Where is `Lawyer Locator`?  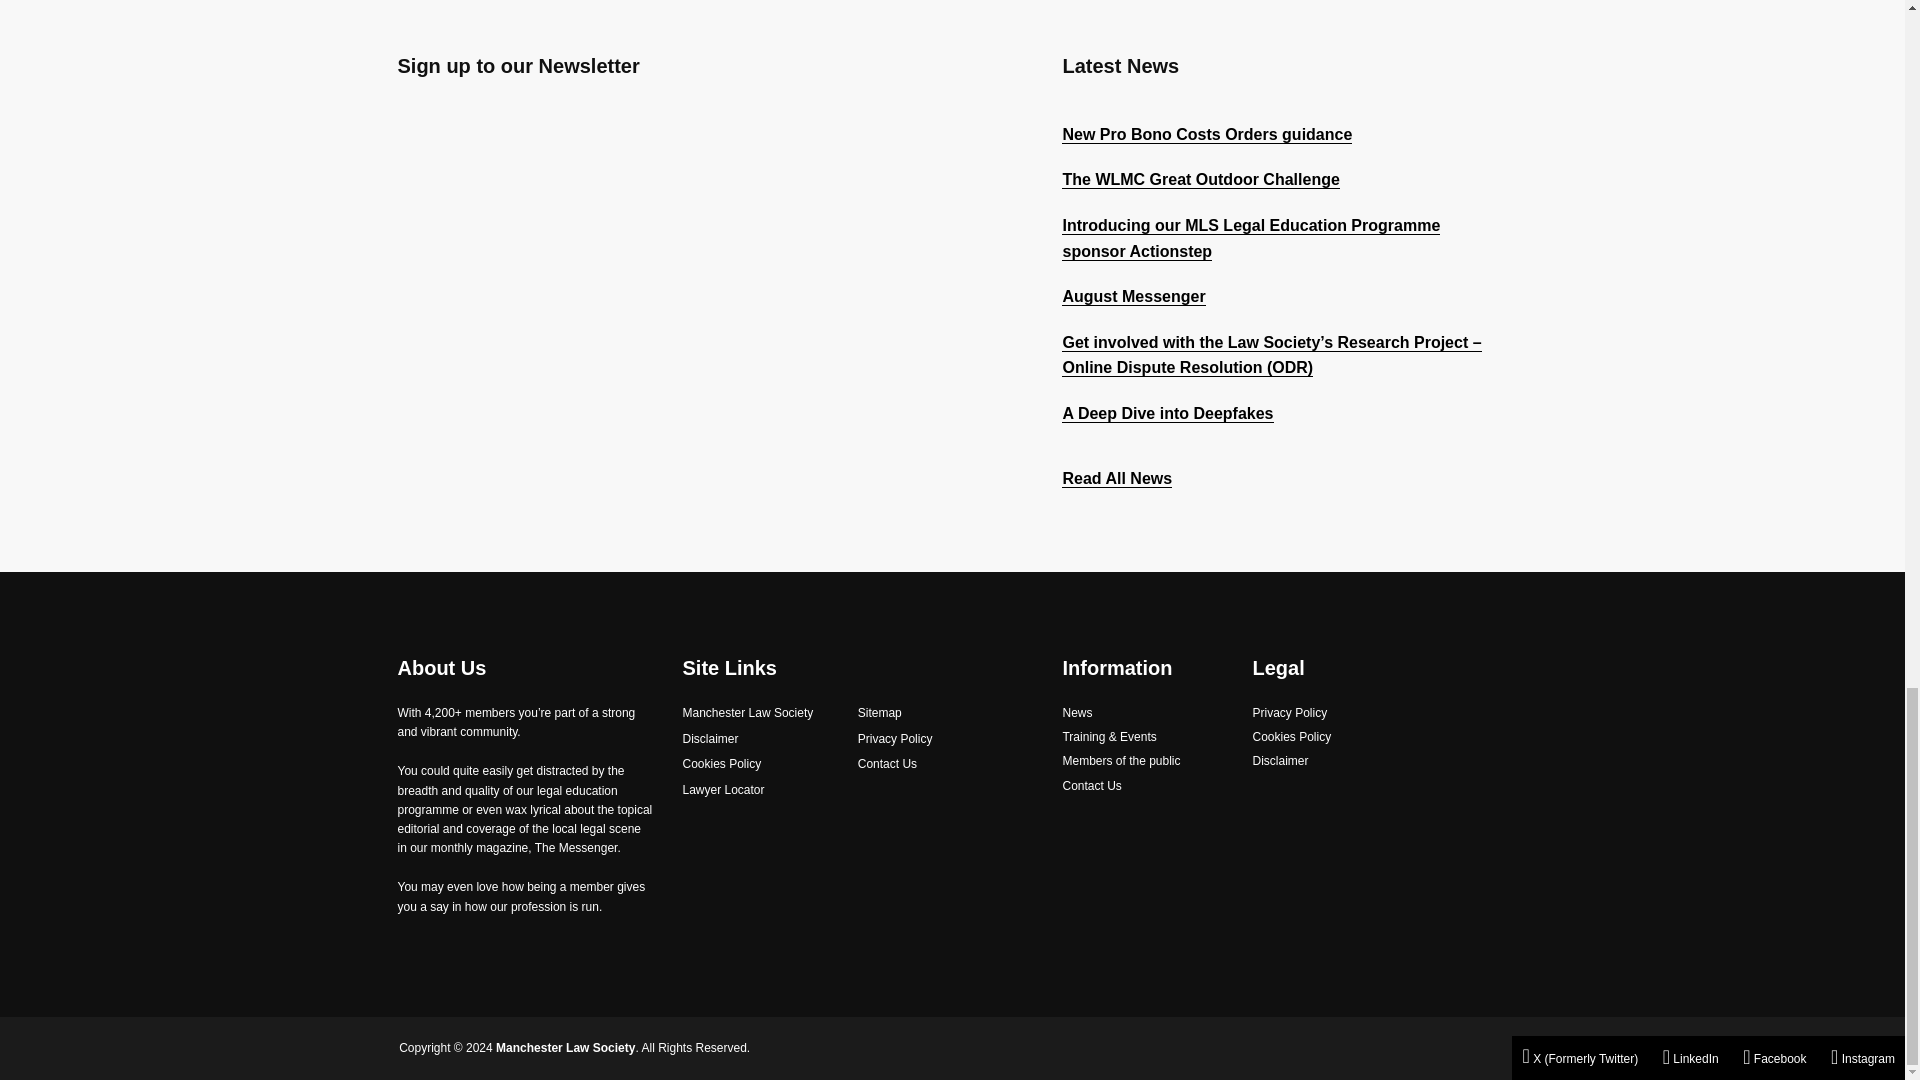
Lawyer Locator is located at coordinates (722, 790).